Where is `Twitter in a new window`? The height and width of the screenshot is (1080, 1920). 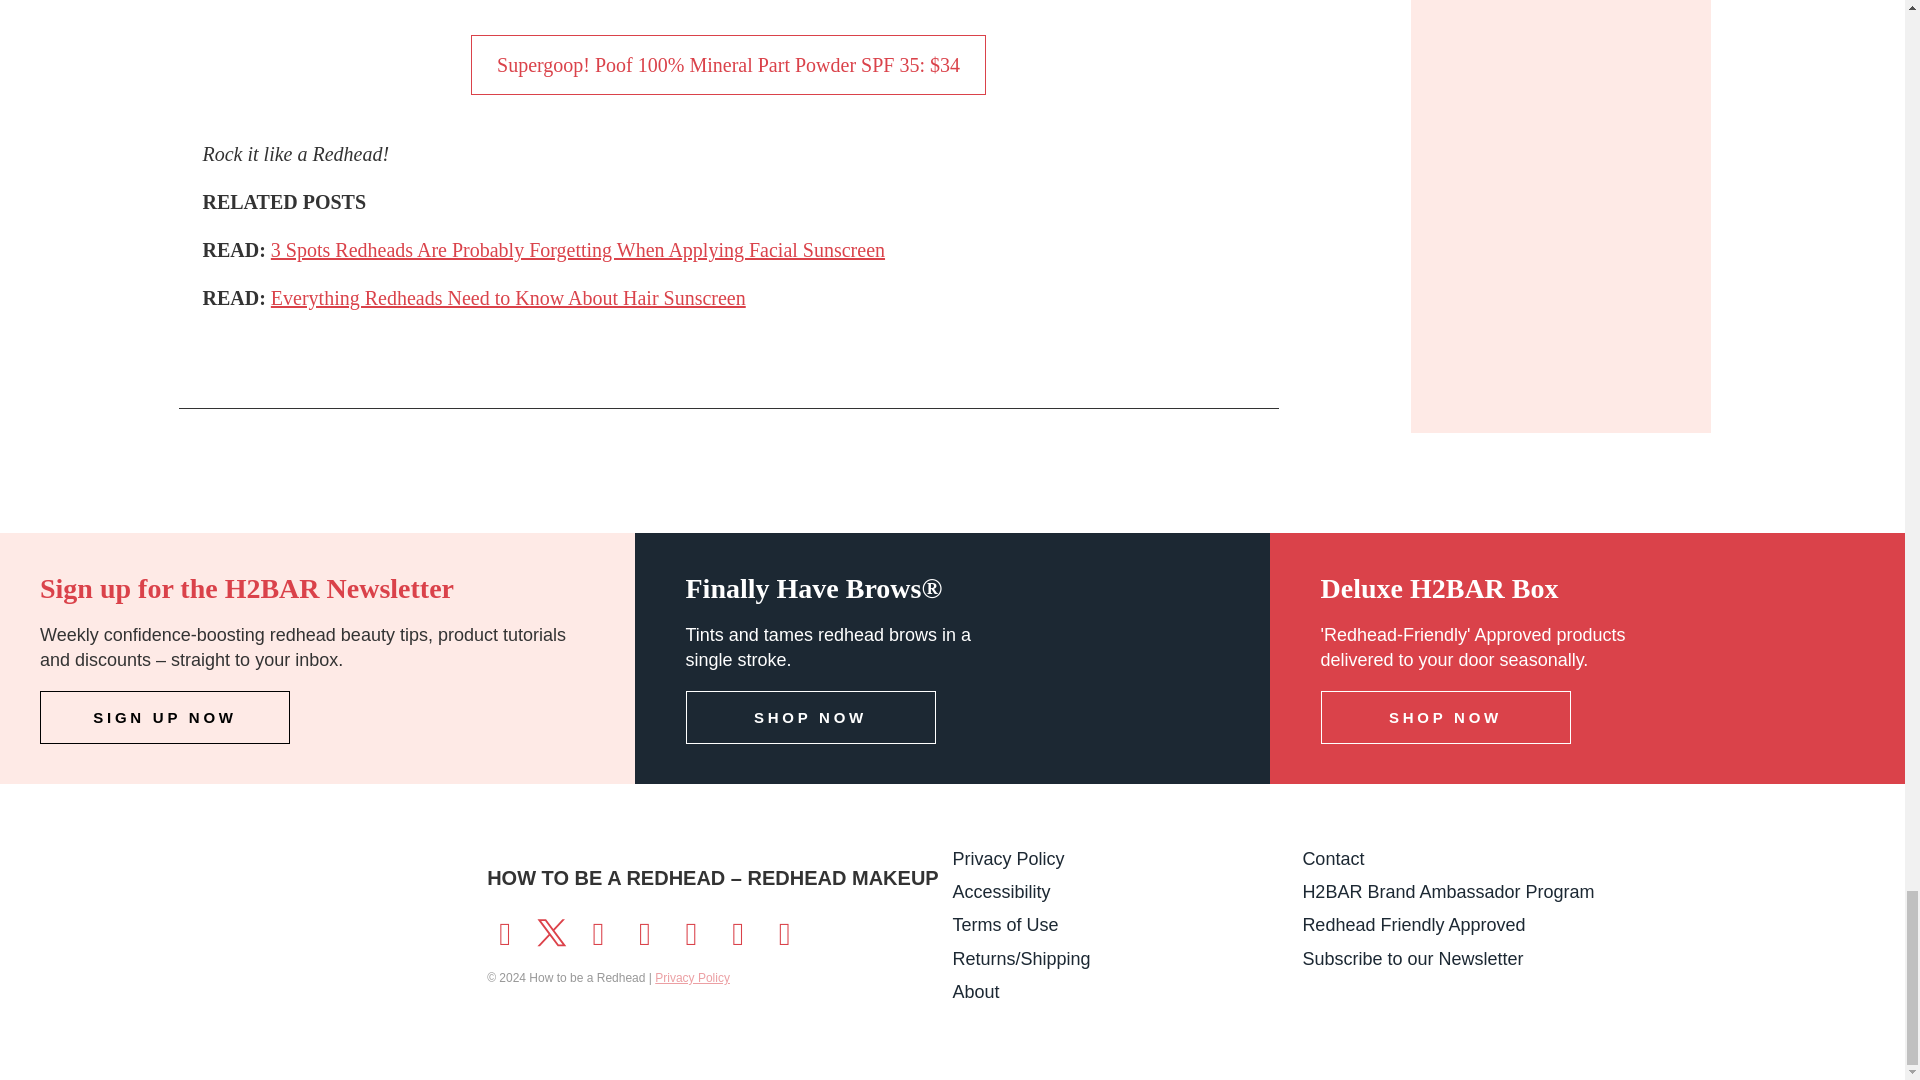
Twitter in a new window is located at coordinates (552, 930).